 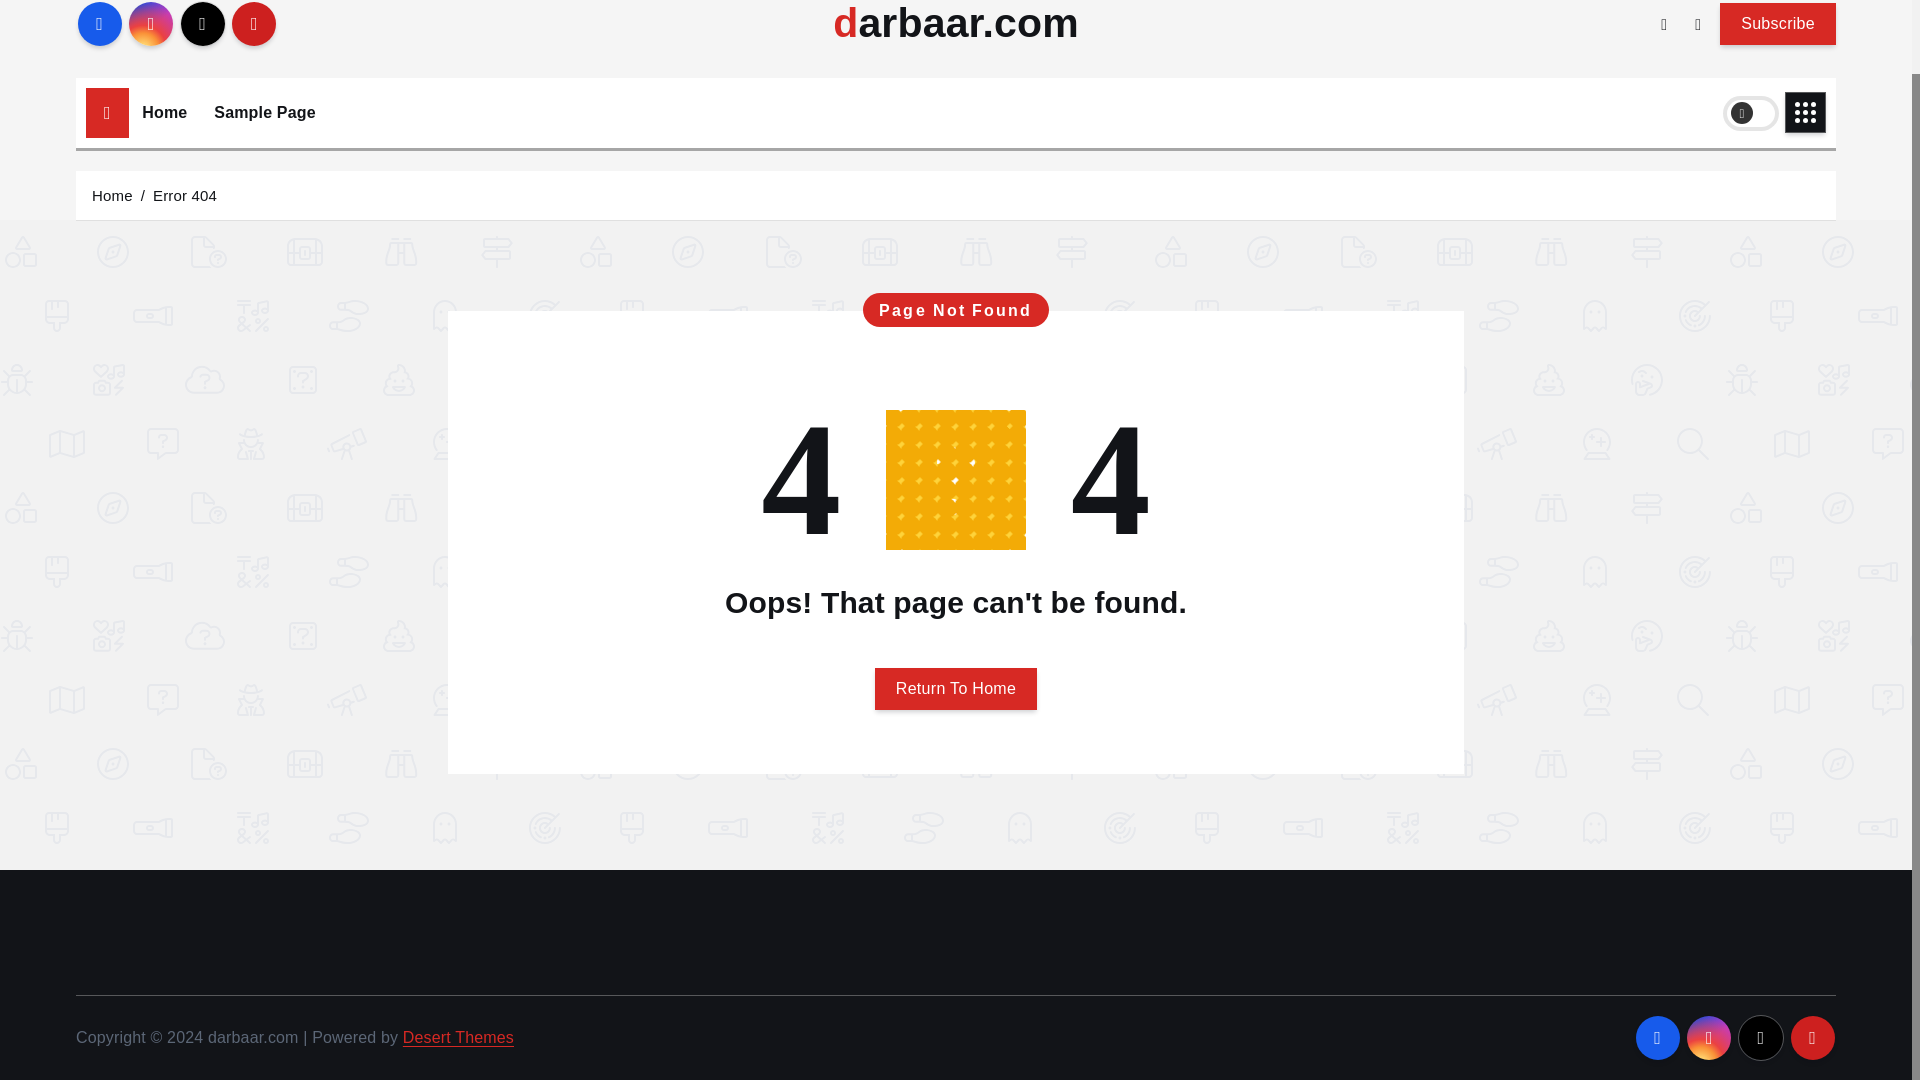 What do you see at coordinates (1778, 23) in the screenshot?
I see `Subscribe` at bounding box center [1778, 23].